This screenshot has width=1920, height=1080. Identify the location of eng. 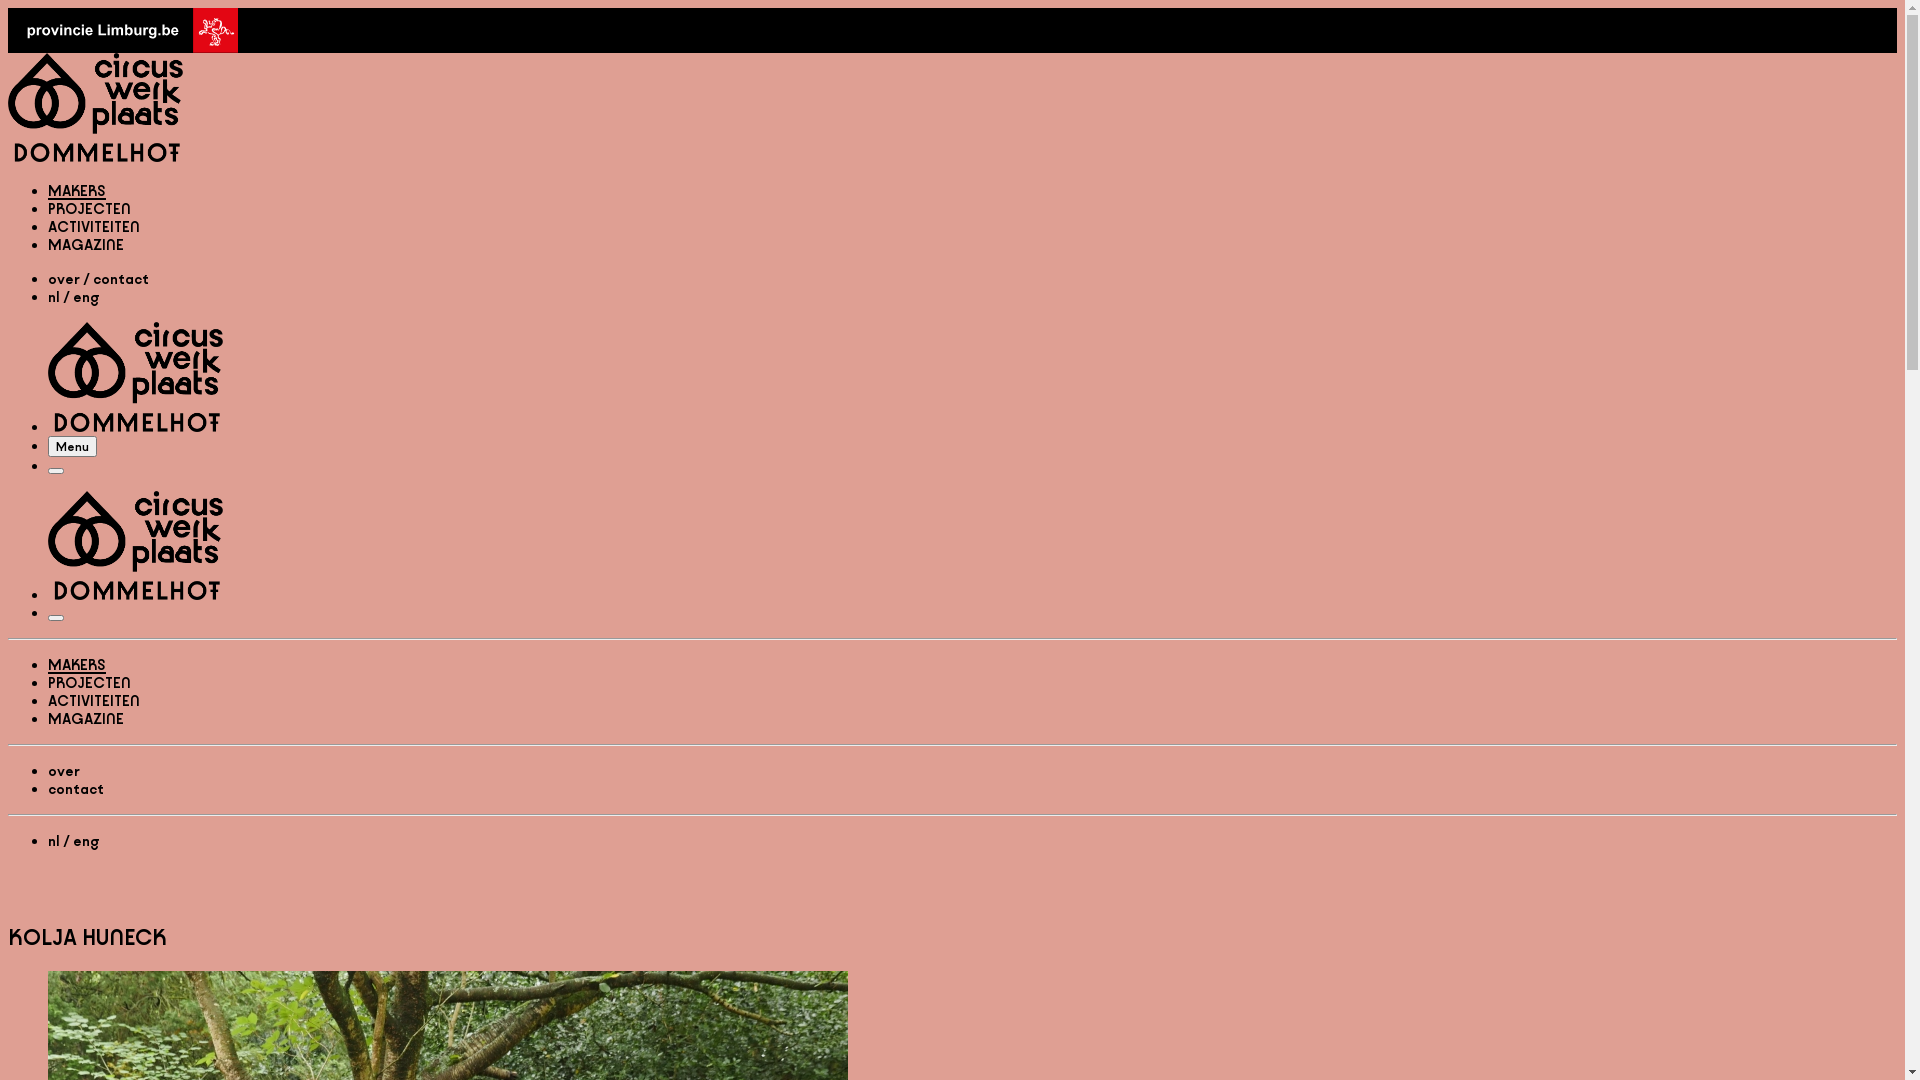
(86, 298).